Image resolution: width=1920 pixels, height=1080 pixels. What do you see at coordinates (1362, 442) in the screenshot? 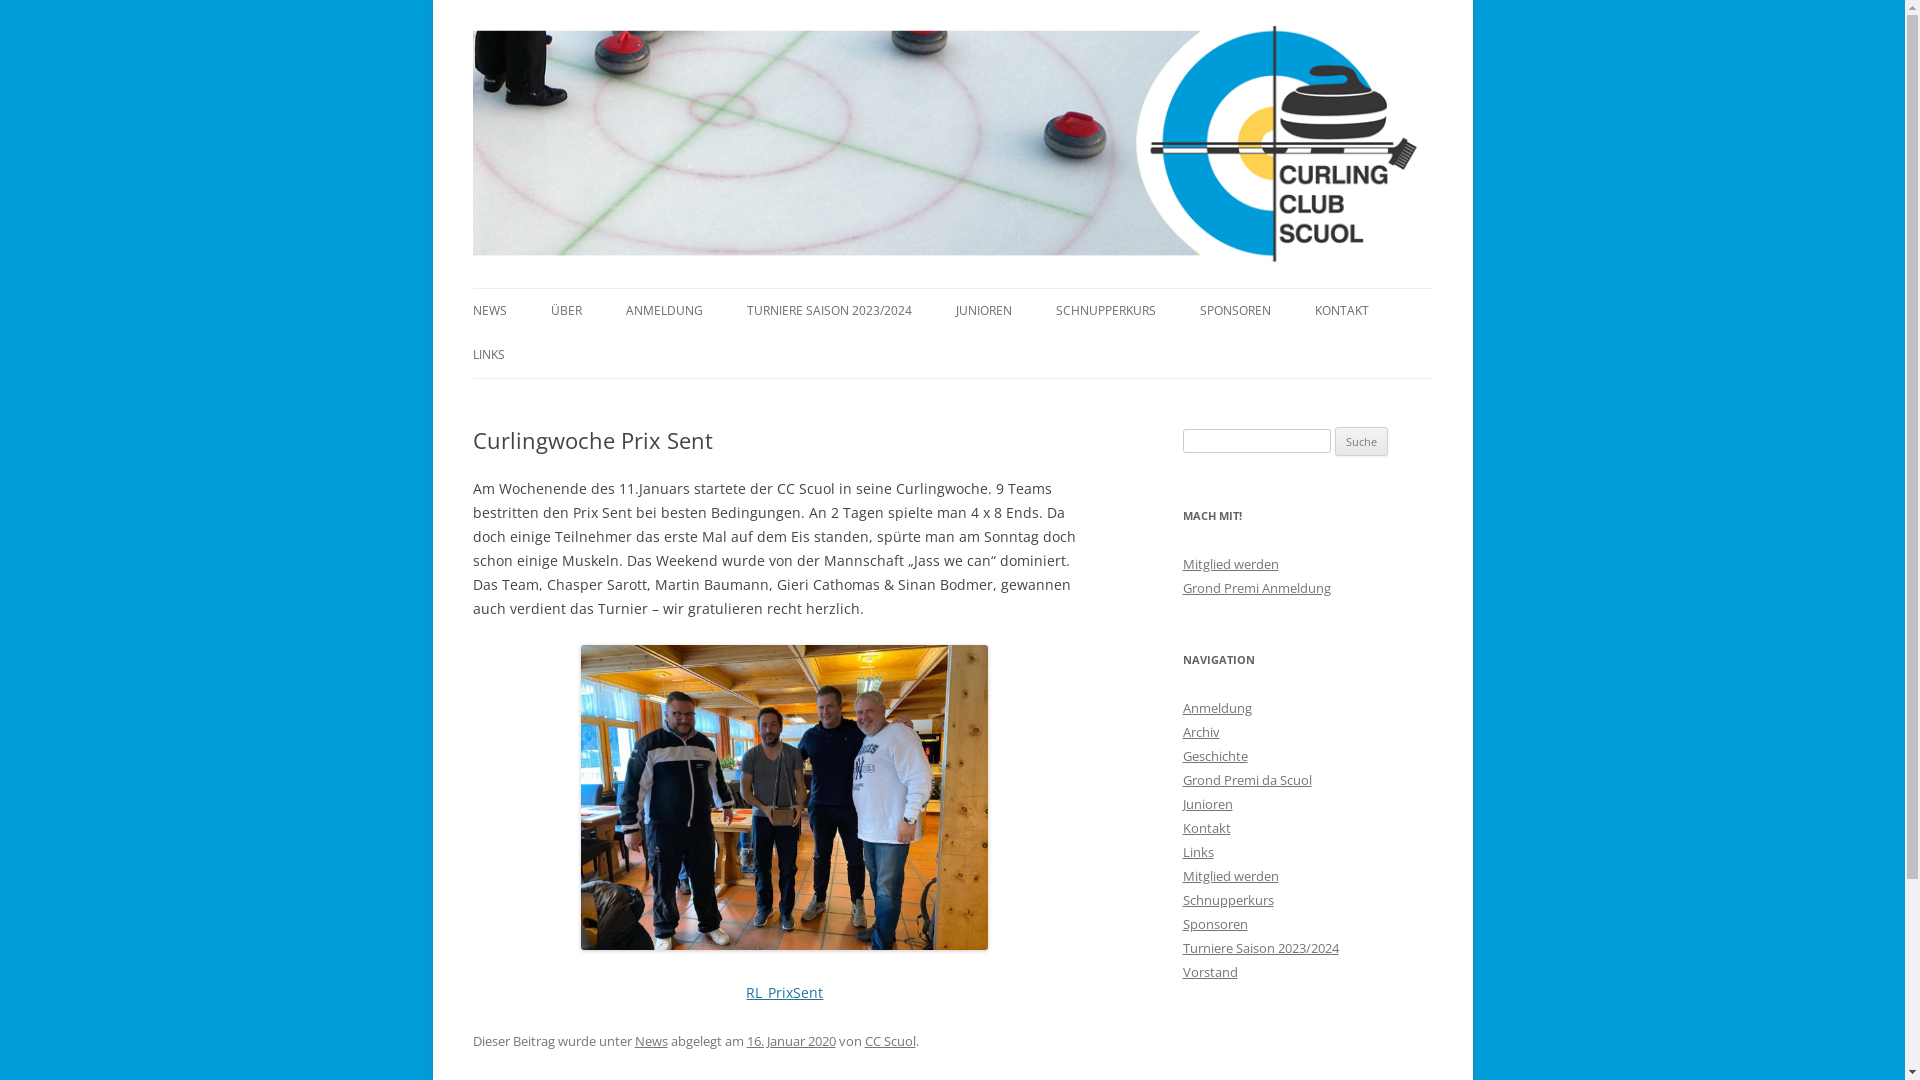
I see `Suche` at bounding box center [1362, 442].